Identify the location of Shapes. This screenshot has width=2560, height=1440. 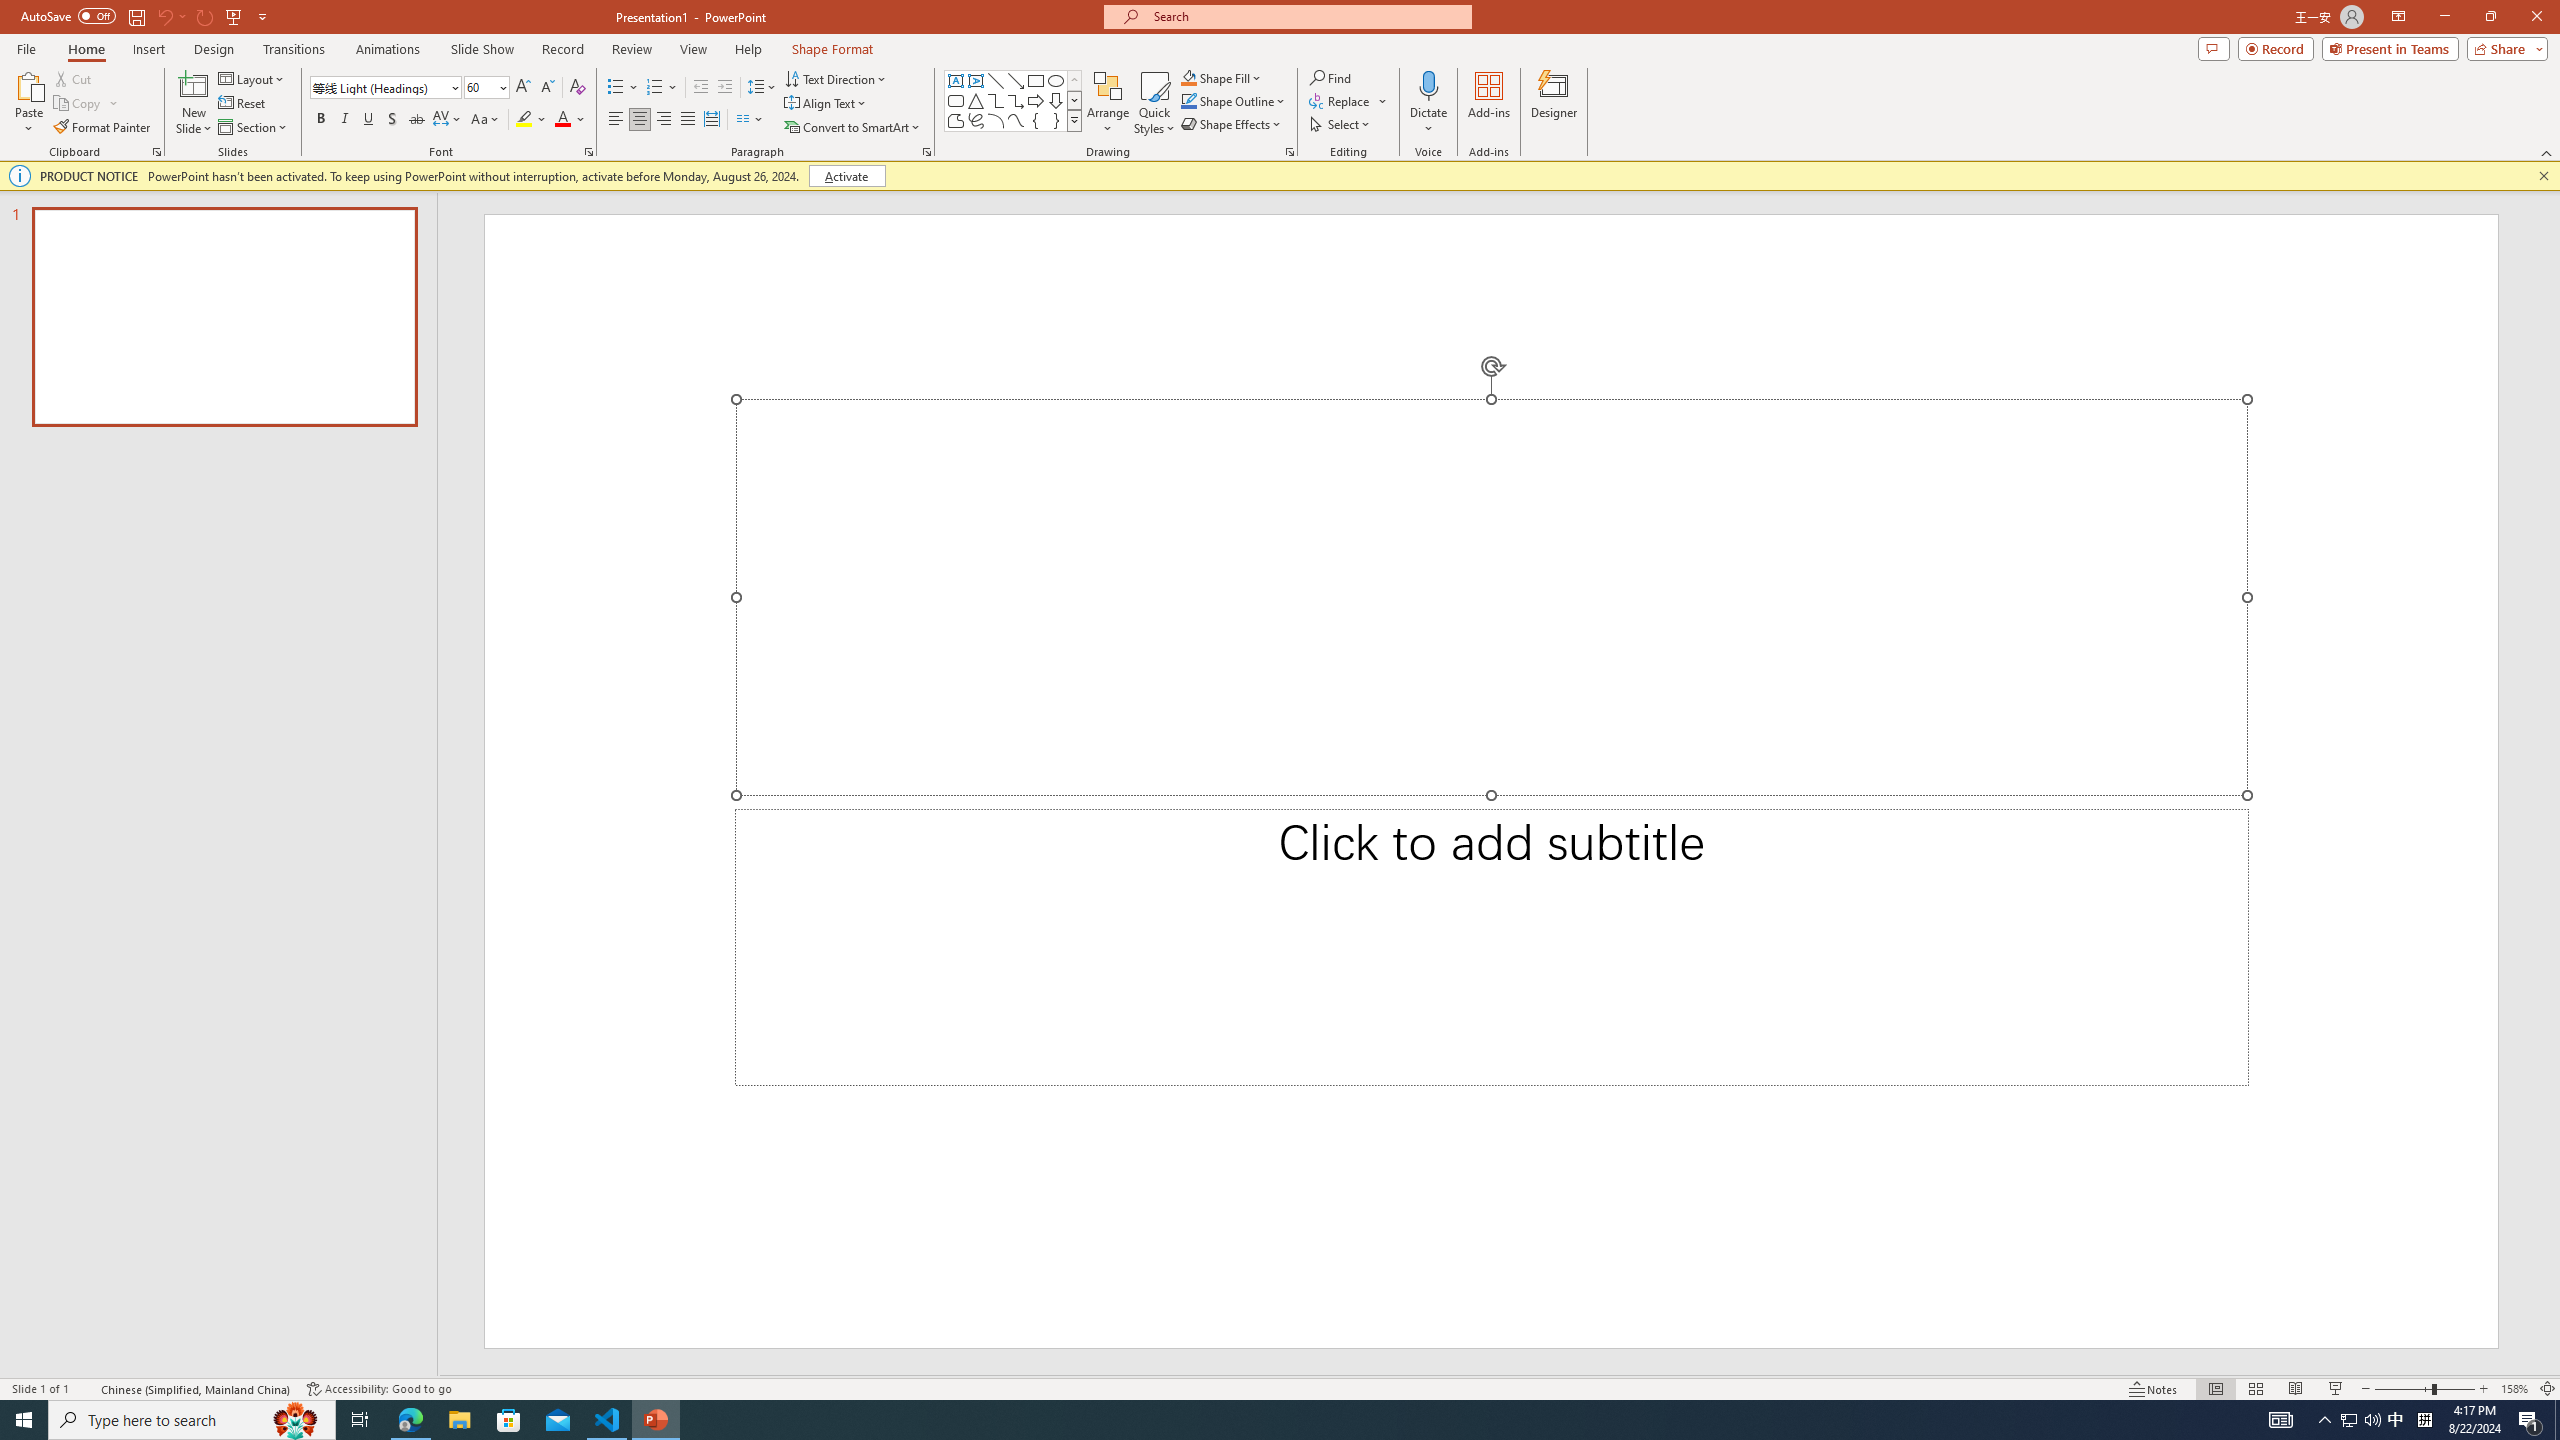
(1074, 120).